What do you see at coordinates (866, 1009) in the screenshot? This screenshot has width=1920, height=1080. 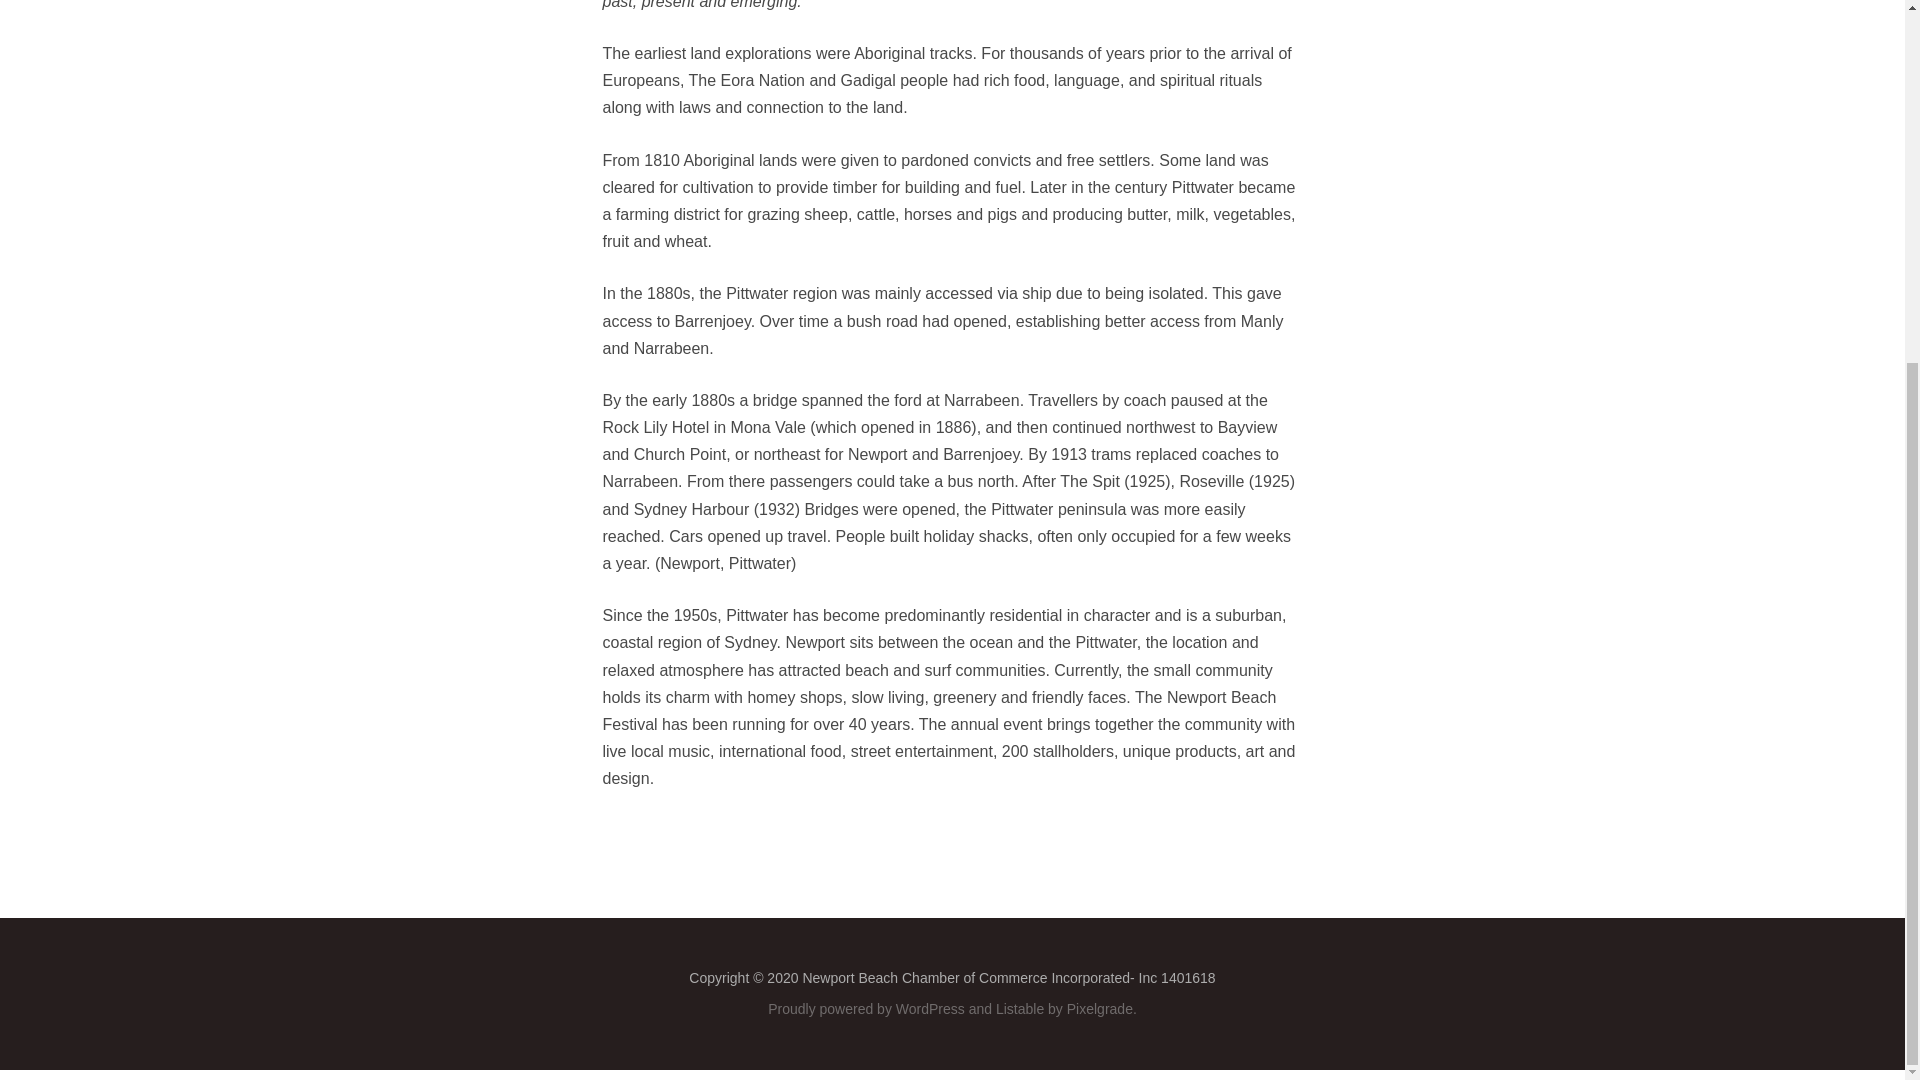 I see `Proudly powered by WordPress` at bounding box center [866, 1009].